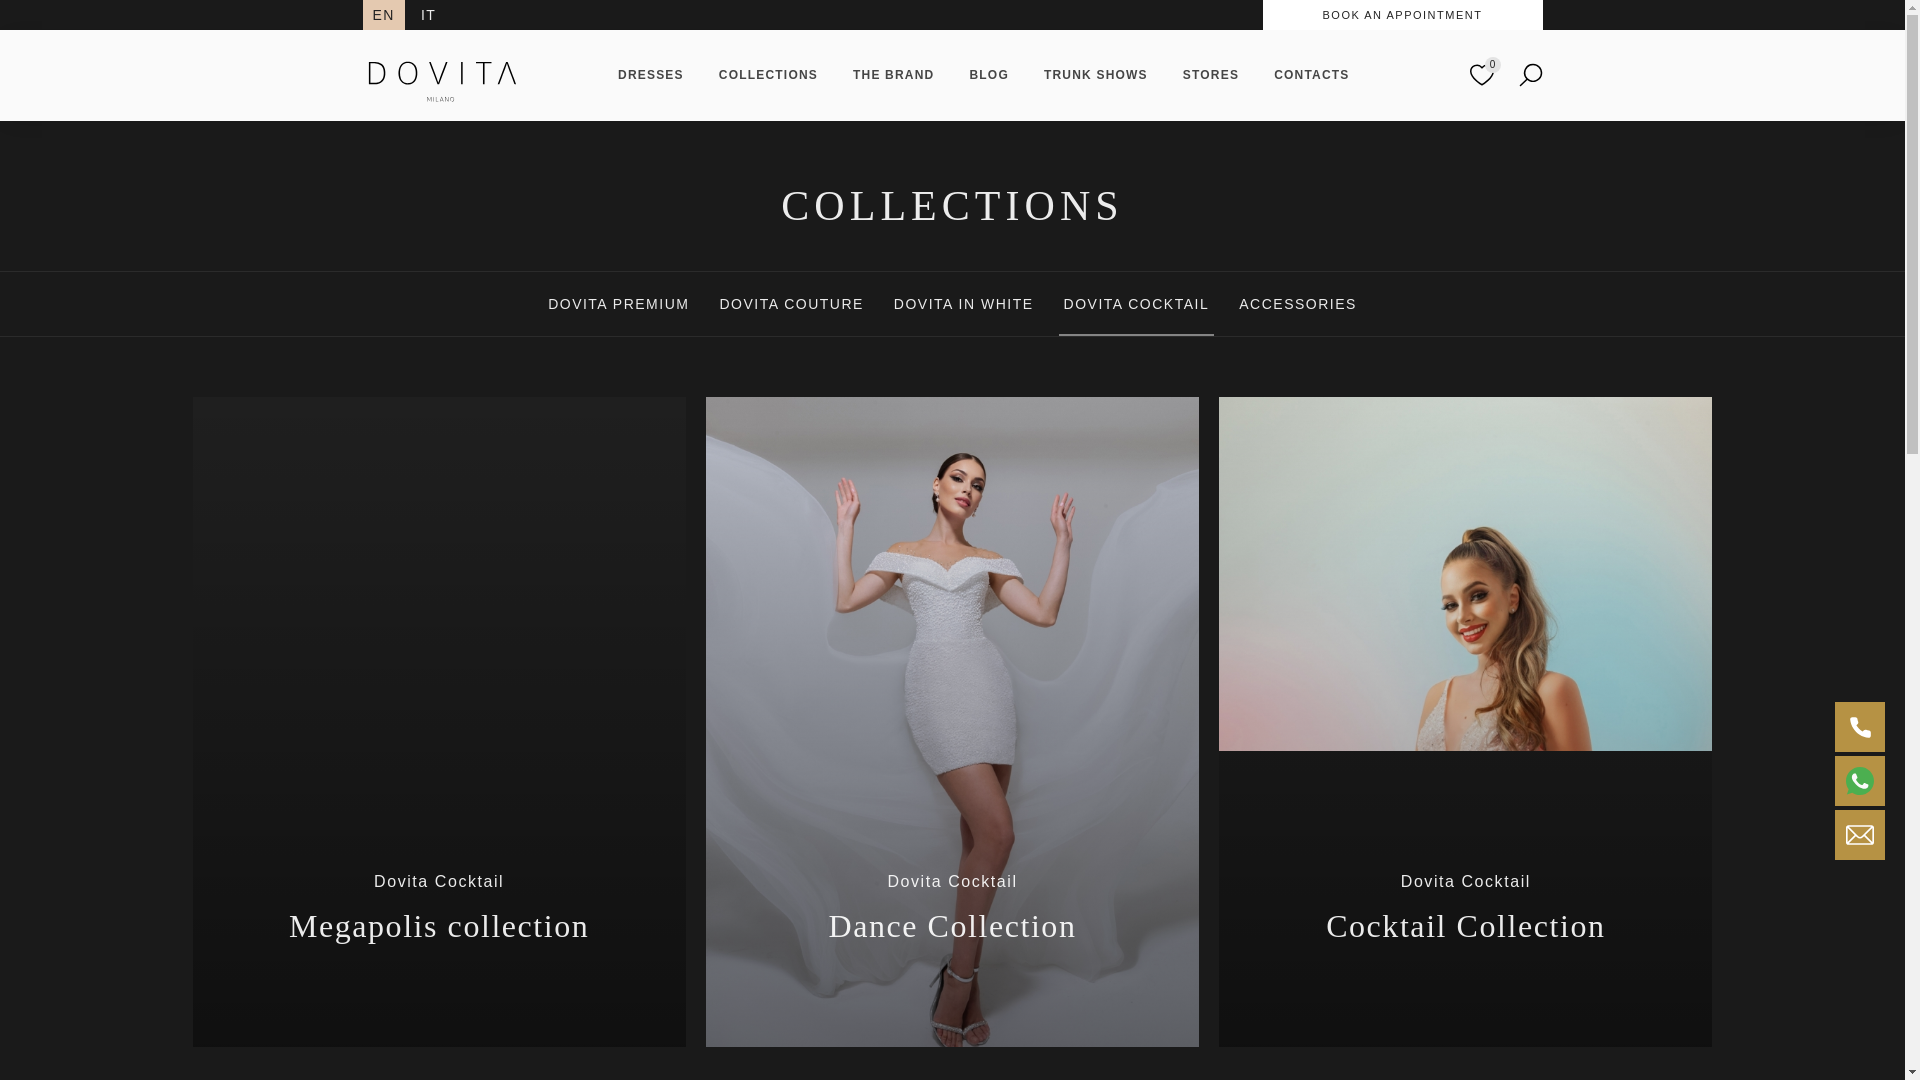 The image size is (1920, 1080). I want to click on COLLECTIONS, so click(768, 74).